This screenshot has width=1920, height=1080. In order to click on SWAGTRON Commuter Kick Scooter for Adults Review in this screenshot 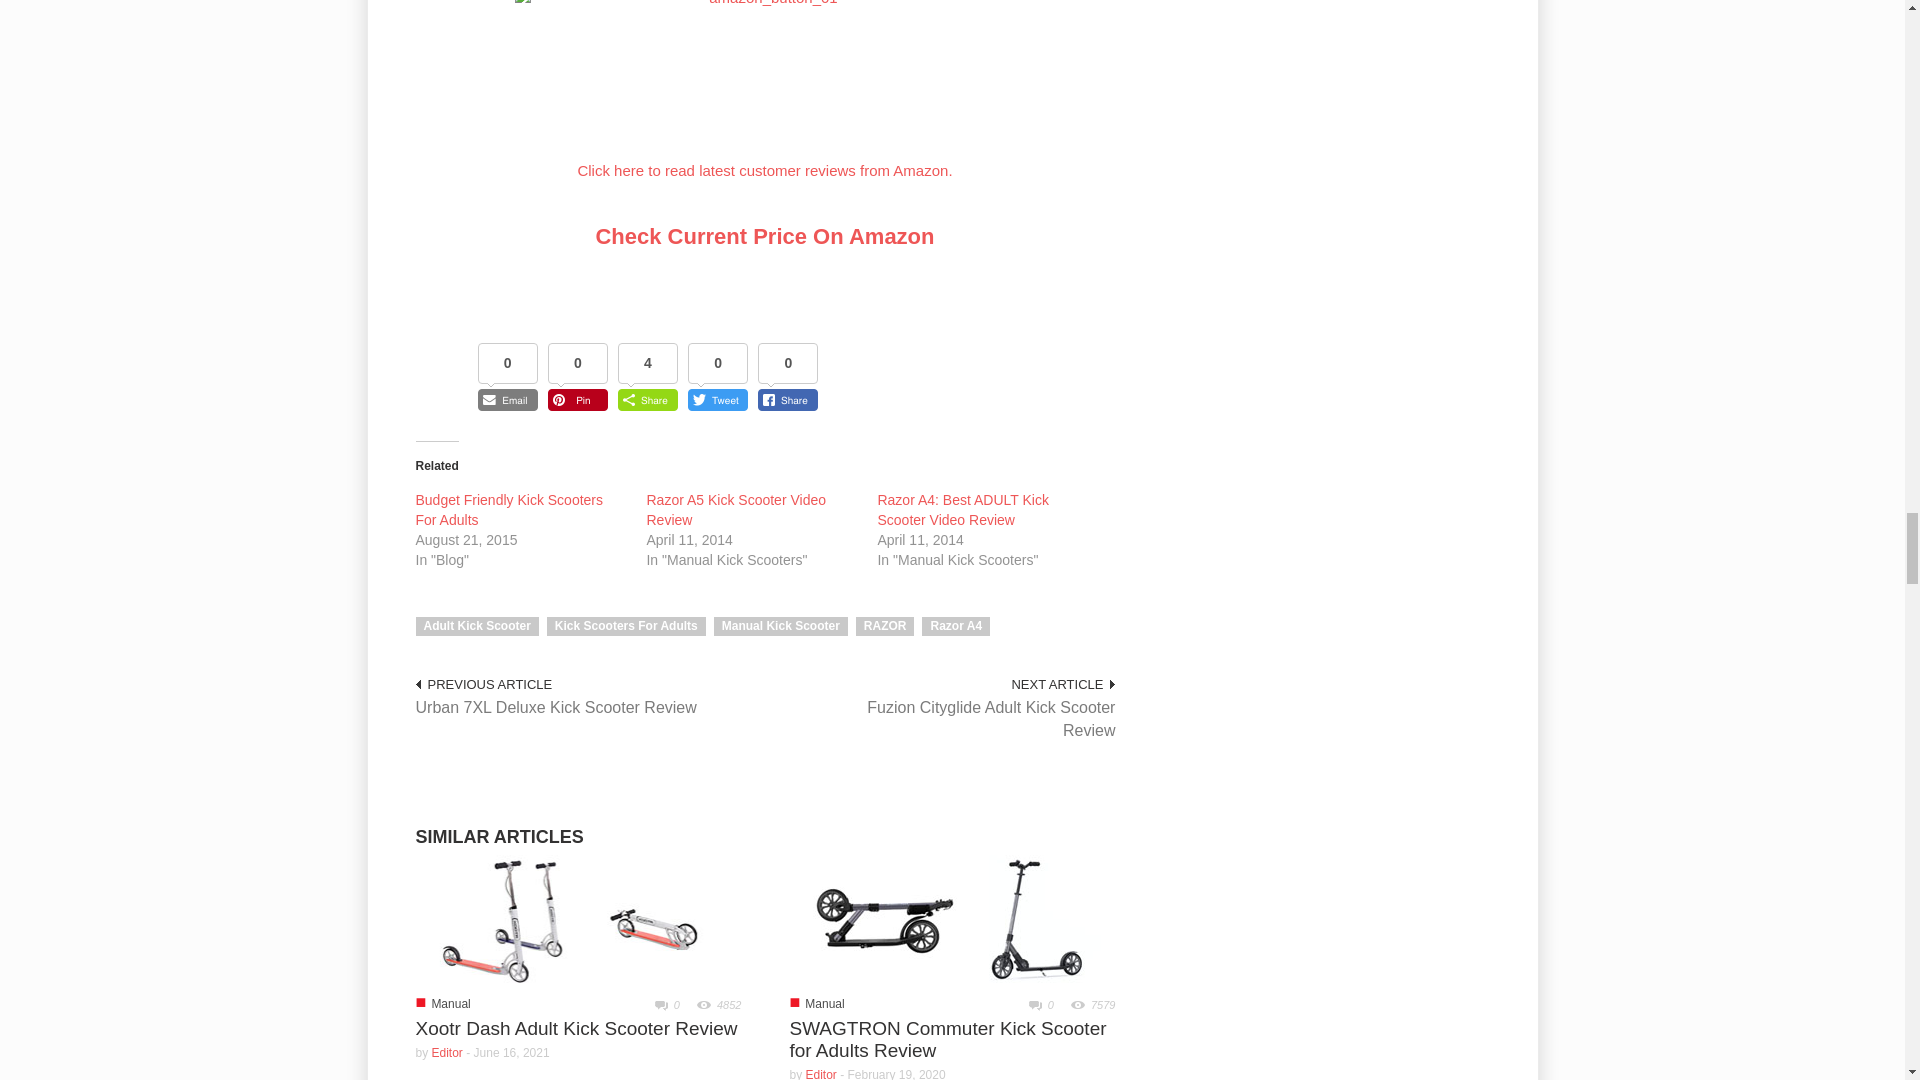, I will do `click(952, 921)`.